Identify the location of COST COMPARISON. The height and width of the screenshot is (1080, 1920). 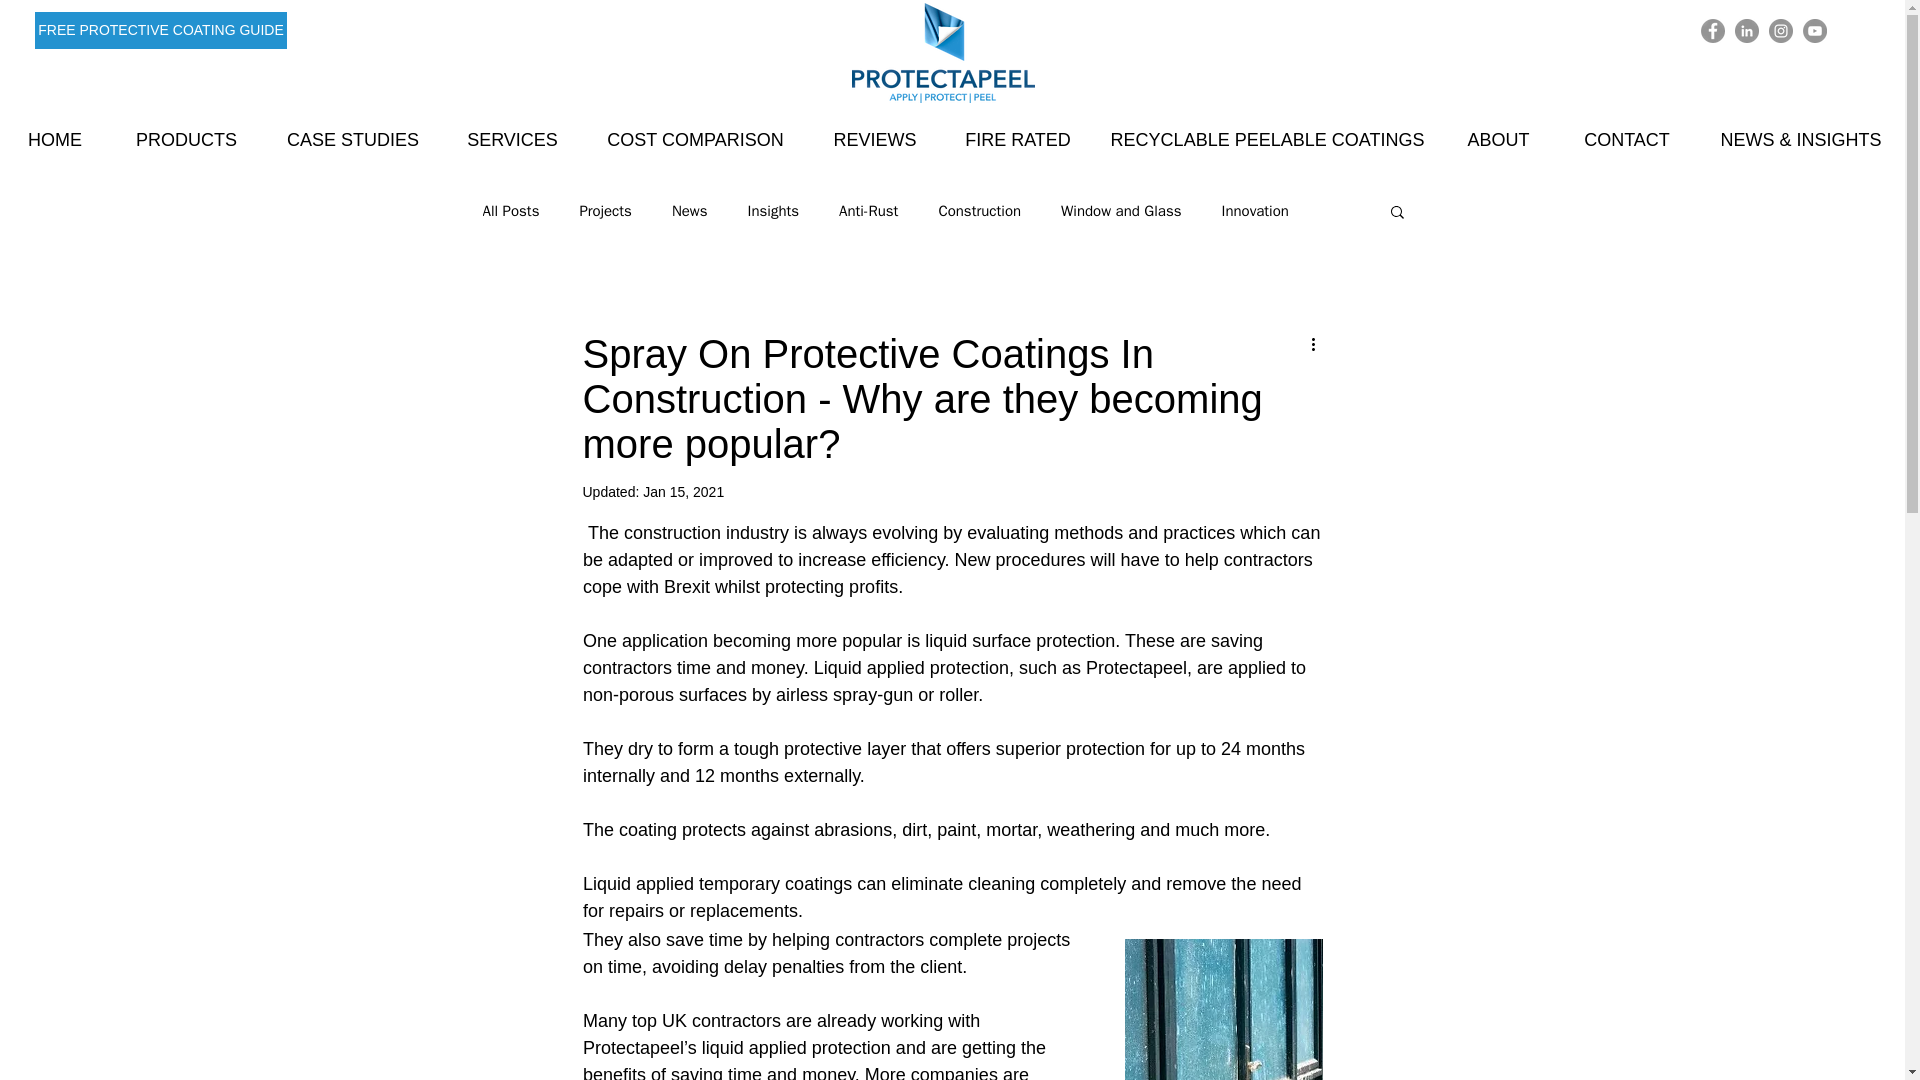
(694, 140).